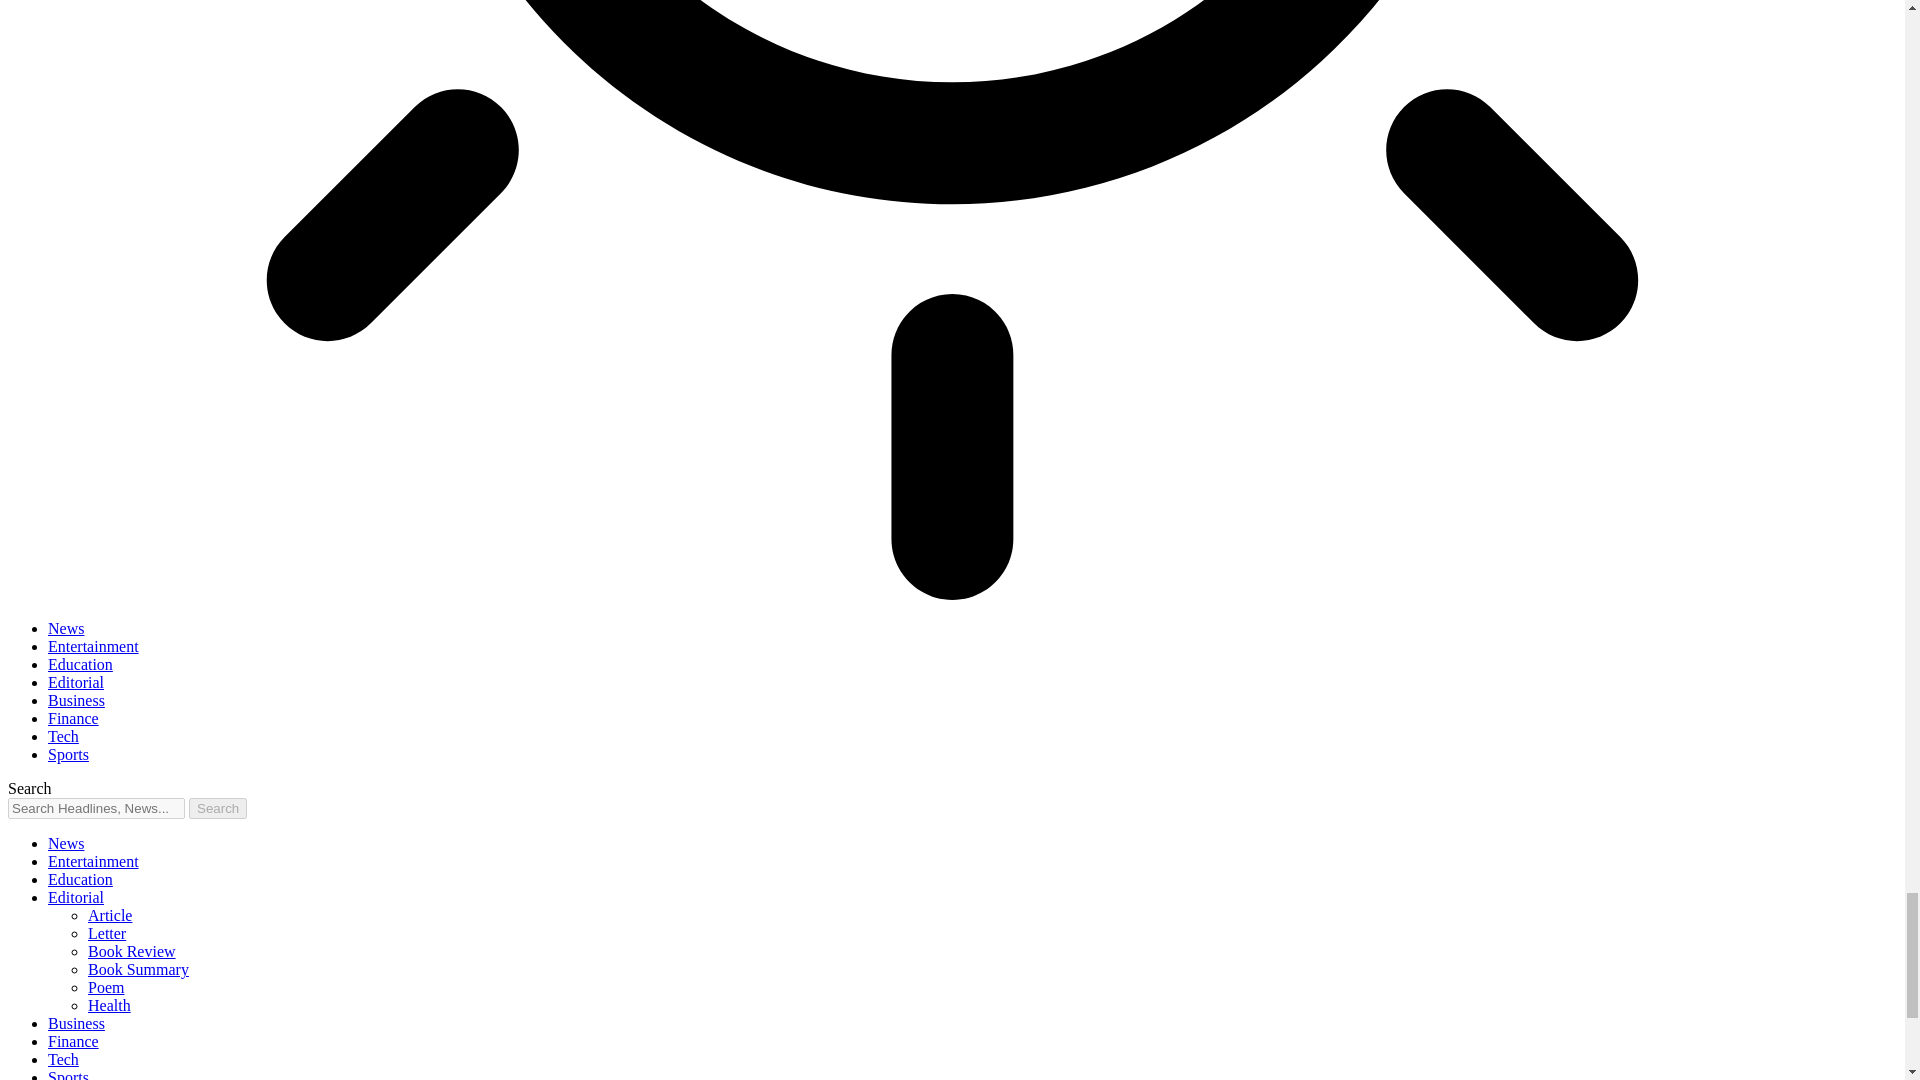 The width and height of the screenshot is (1920, 1080). What do you see at coordinates (76, 897) in the screenshot?
I see `Editorial` at bounding box center [76, 897].